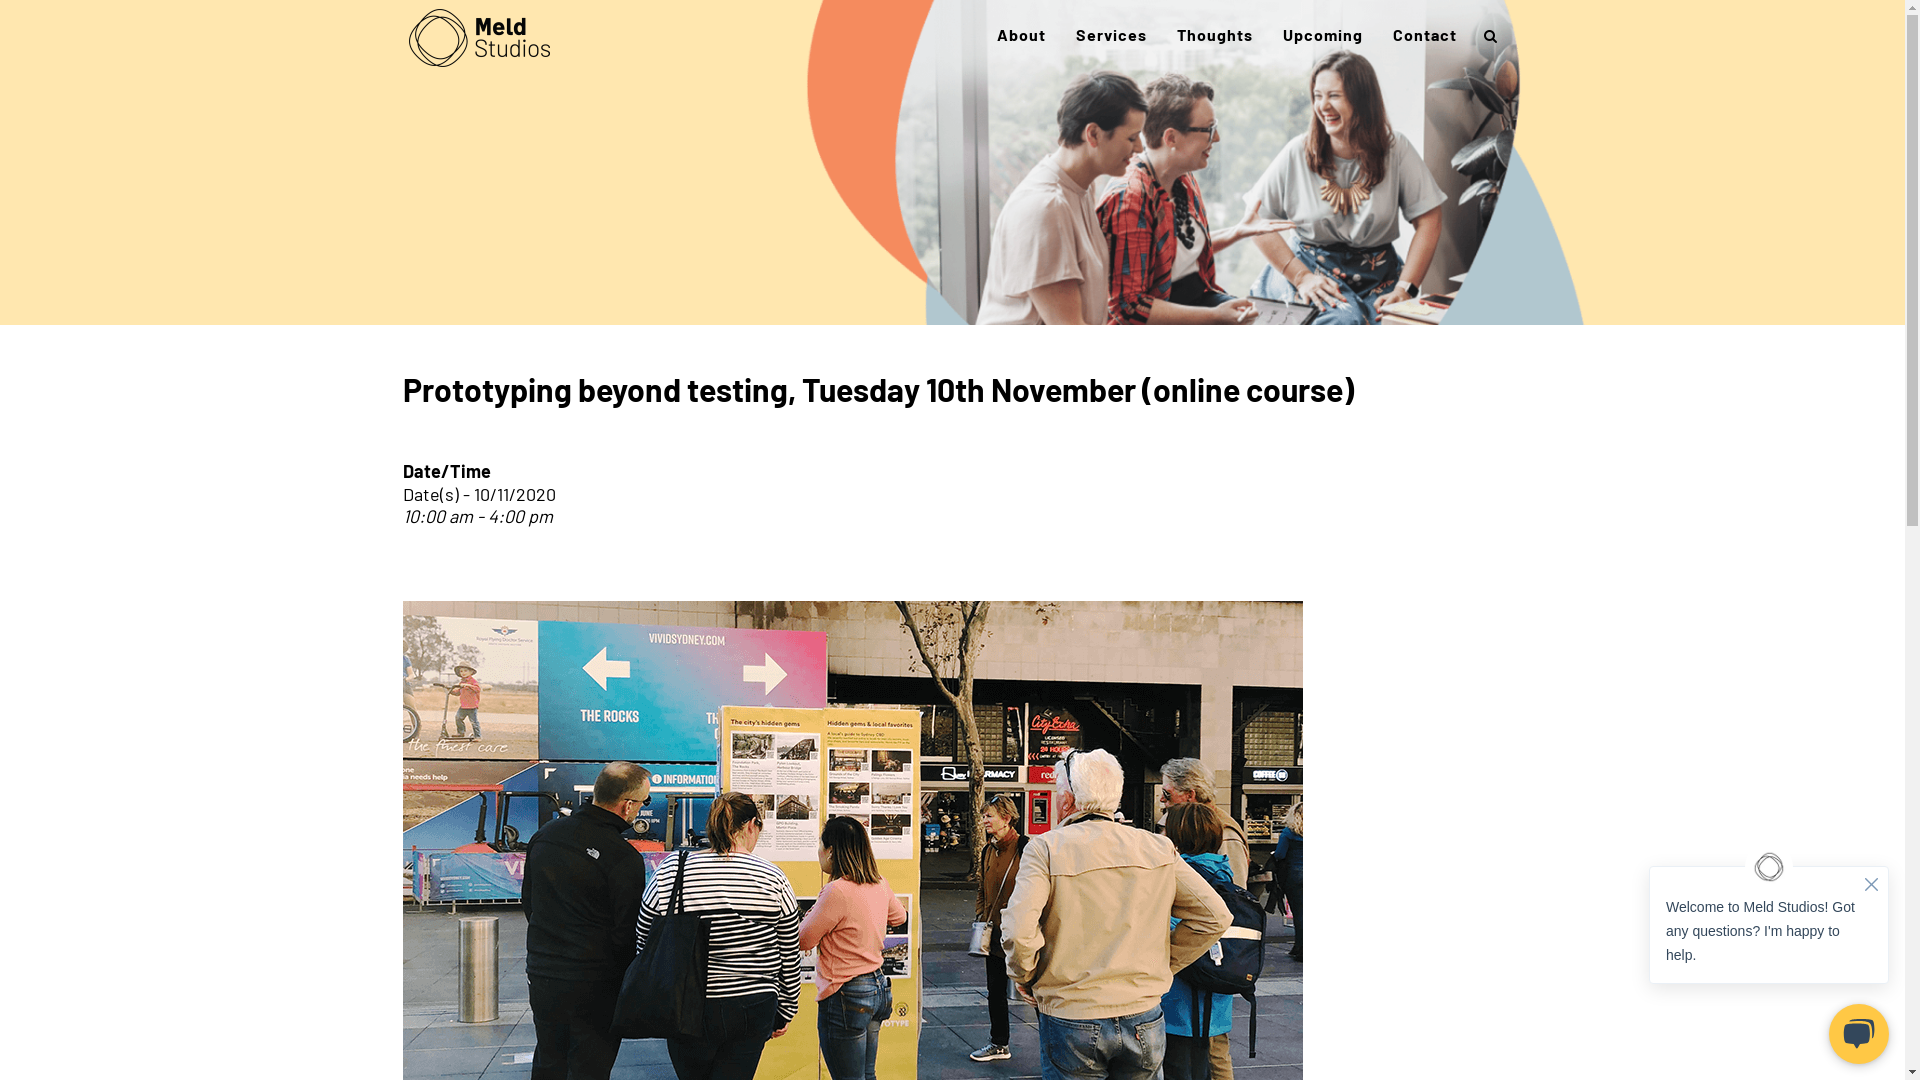 This screenshot has height=1080, width=1920. Describe the element at coordinates (1110, 35) in the screenshot. I see `Services` at that location.